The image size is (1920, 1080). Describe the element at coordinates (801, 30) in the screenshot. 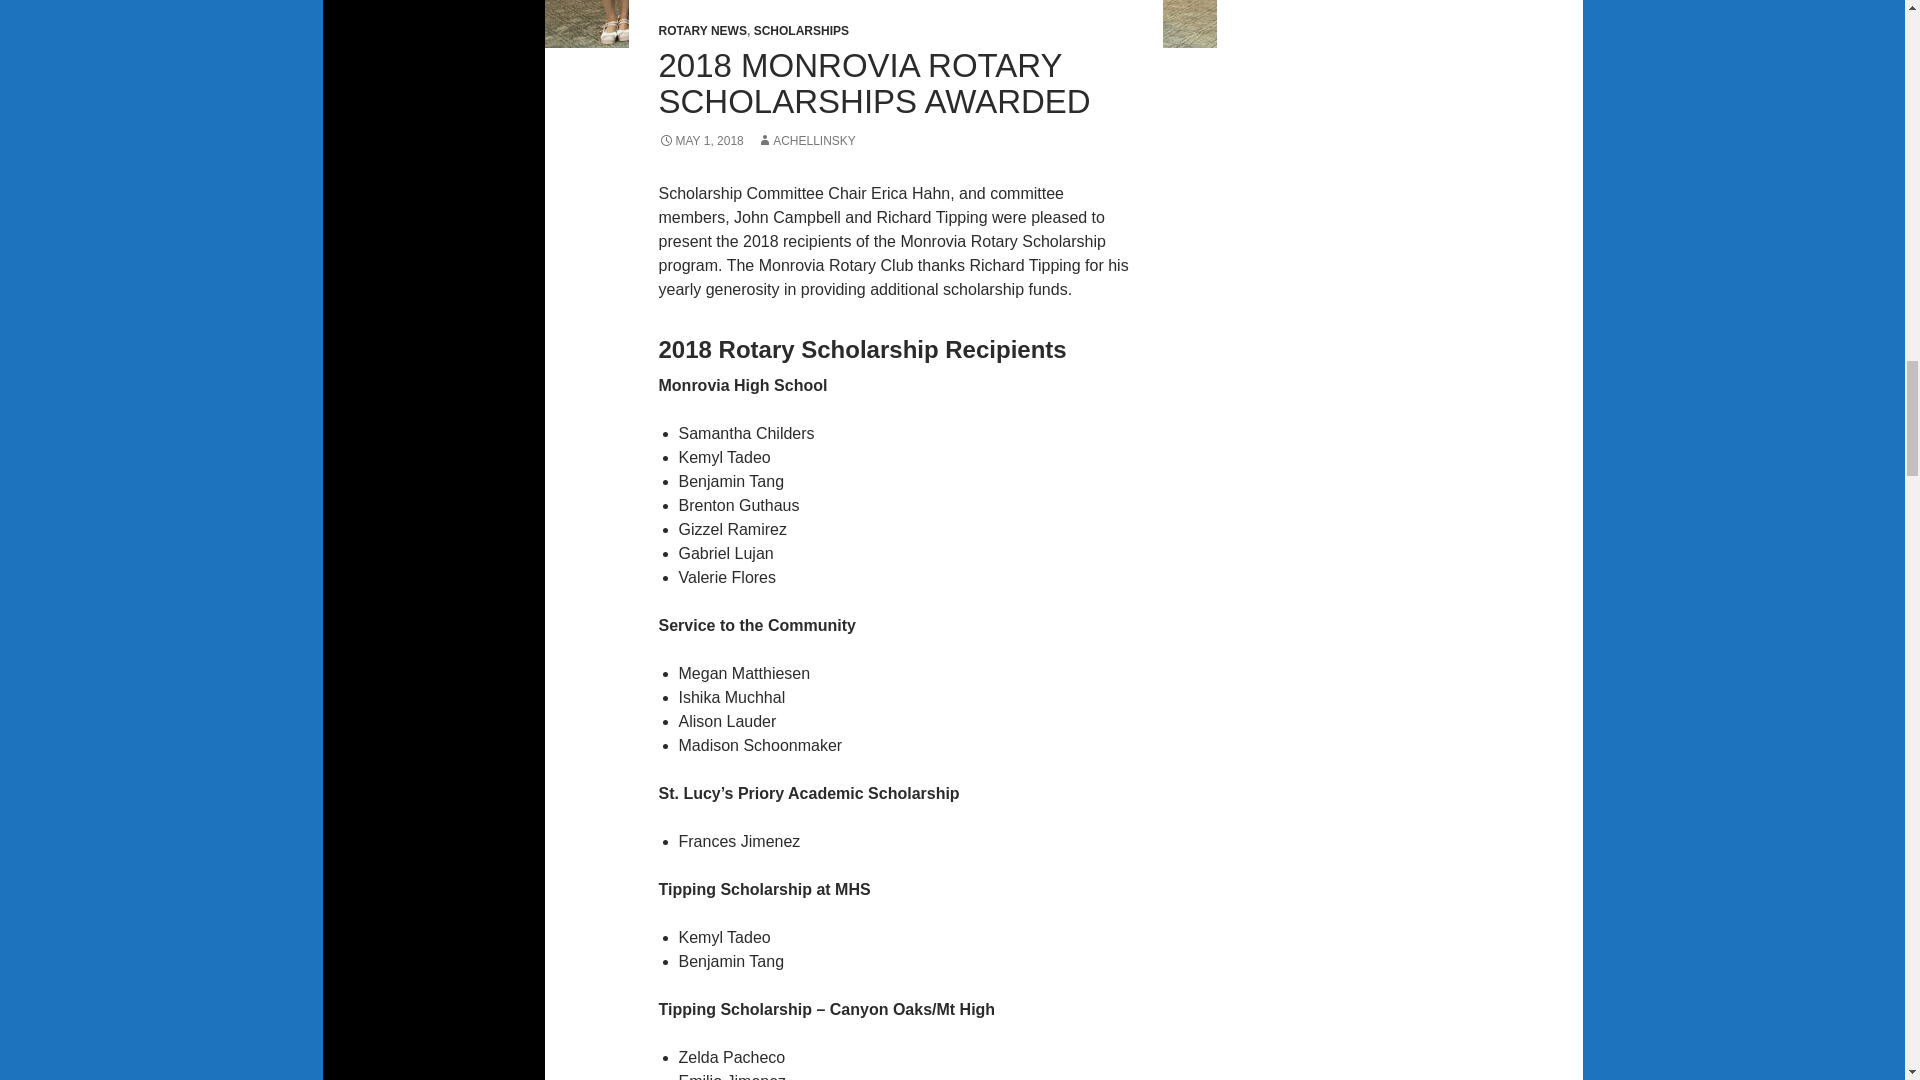

I see `SCHOLARSHIPS` at that location.